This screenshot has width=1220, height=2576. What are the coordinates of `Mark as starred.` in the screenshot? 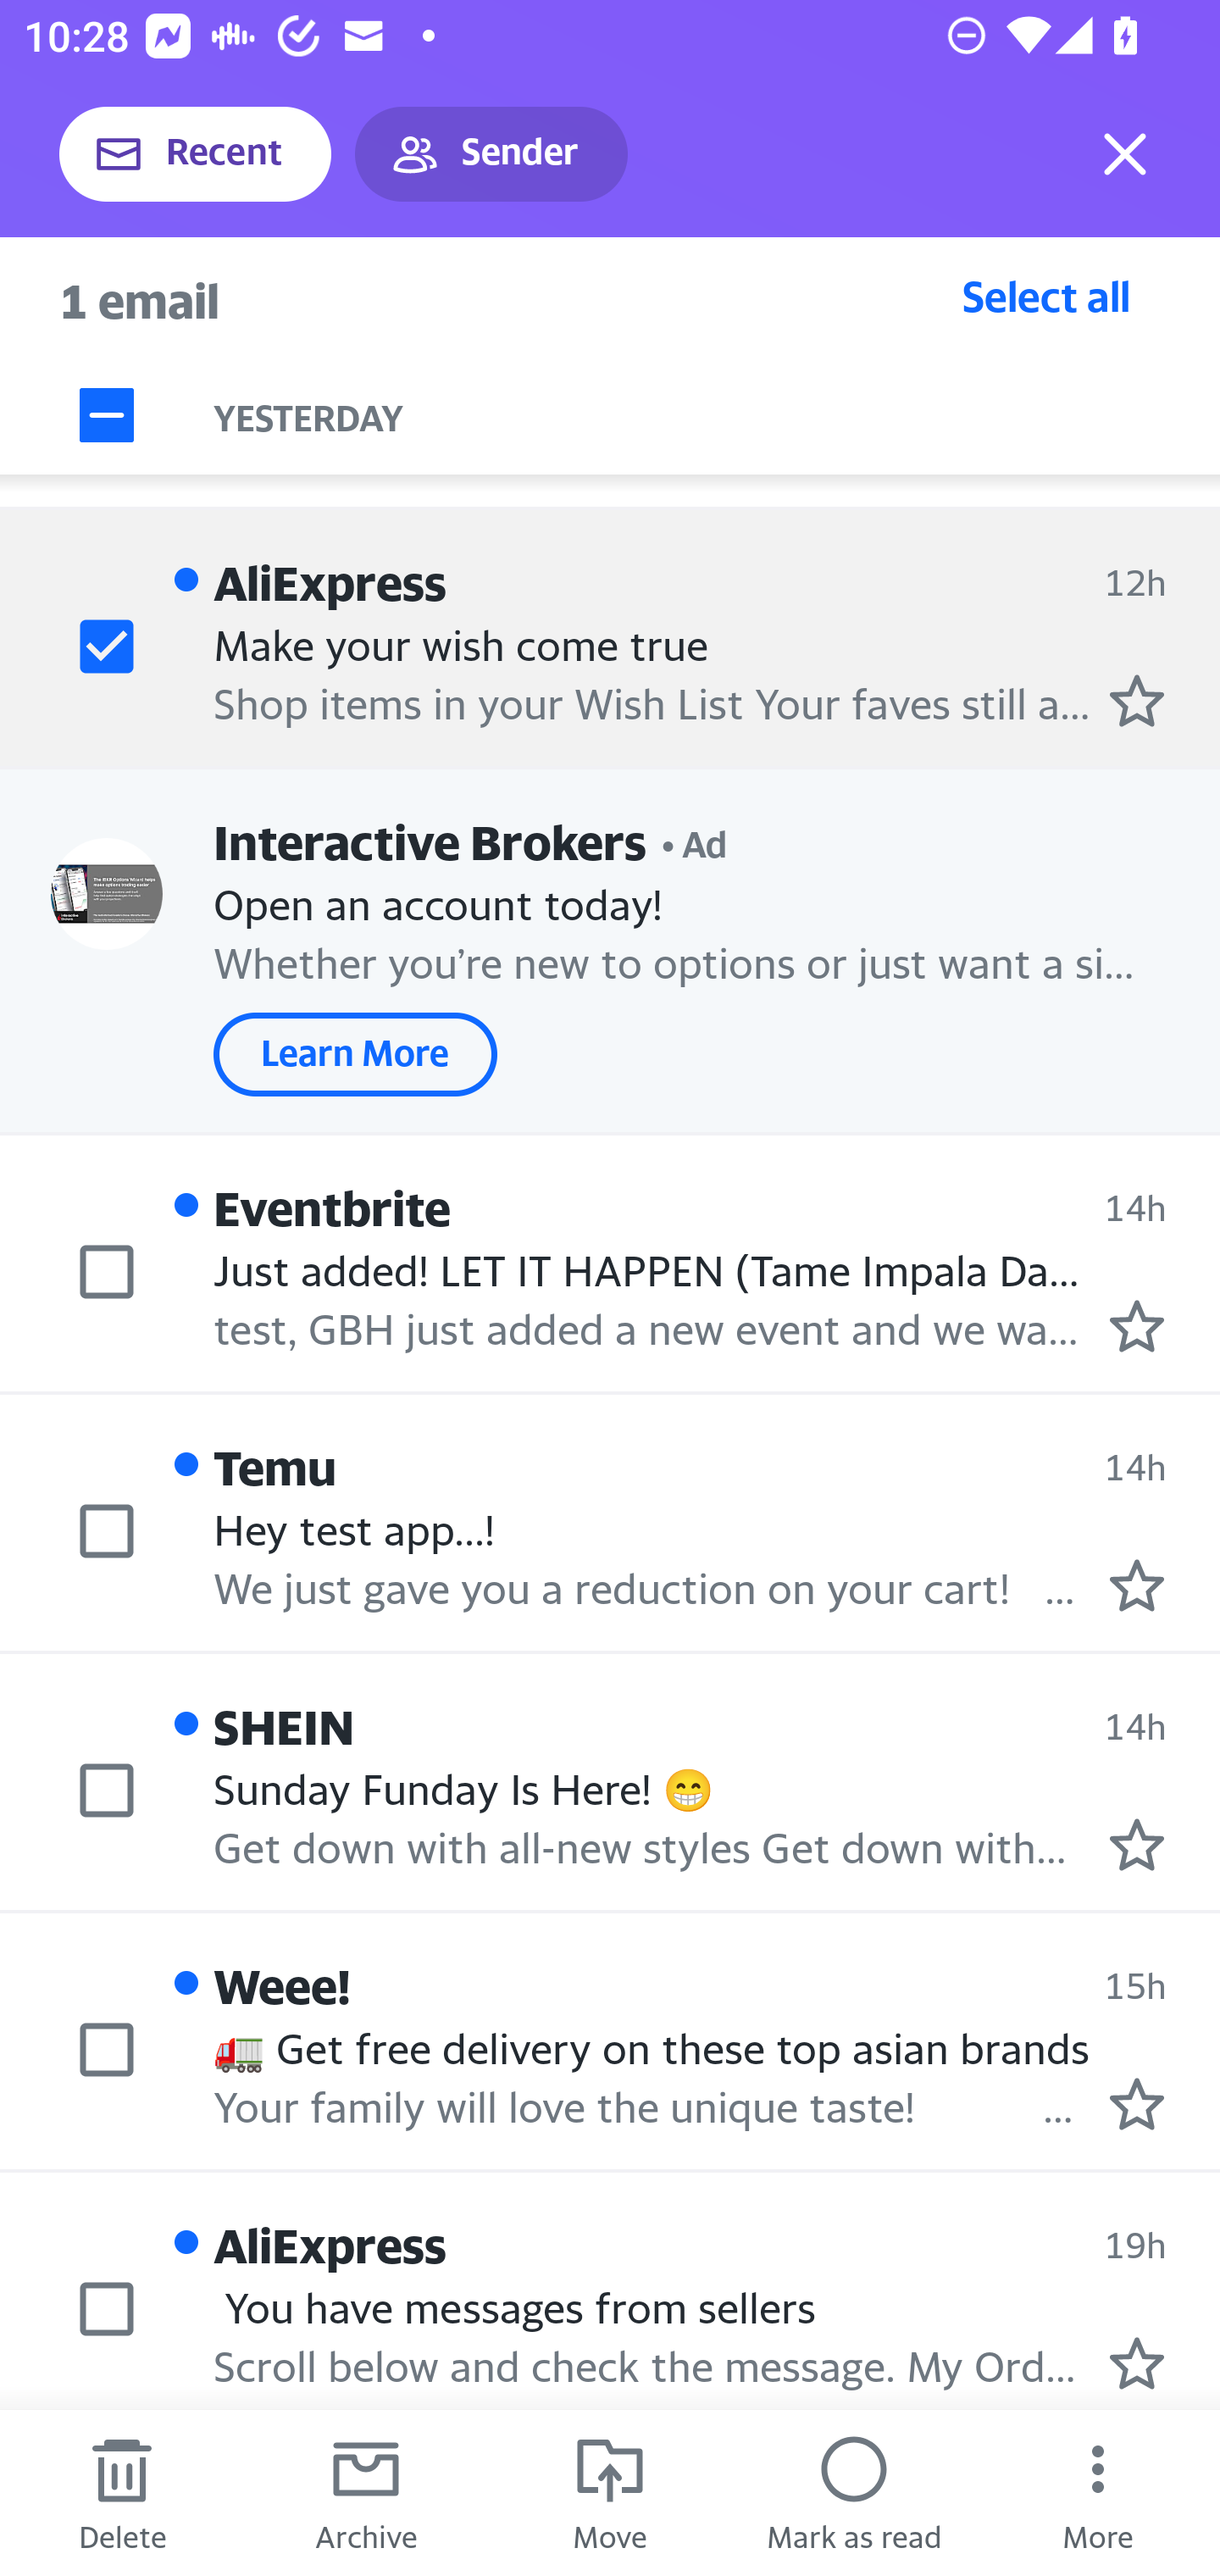 It's located at (1137, 1585).